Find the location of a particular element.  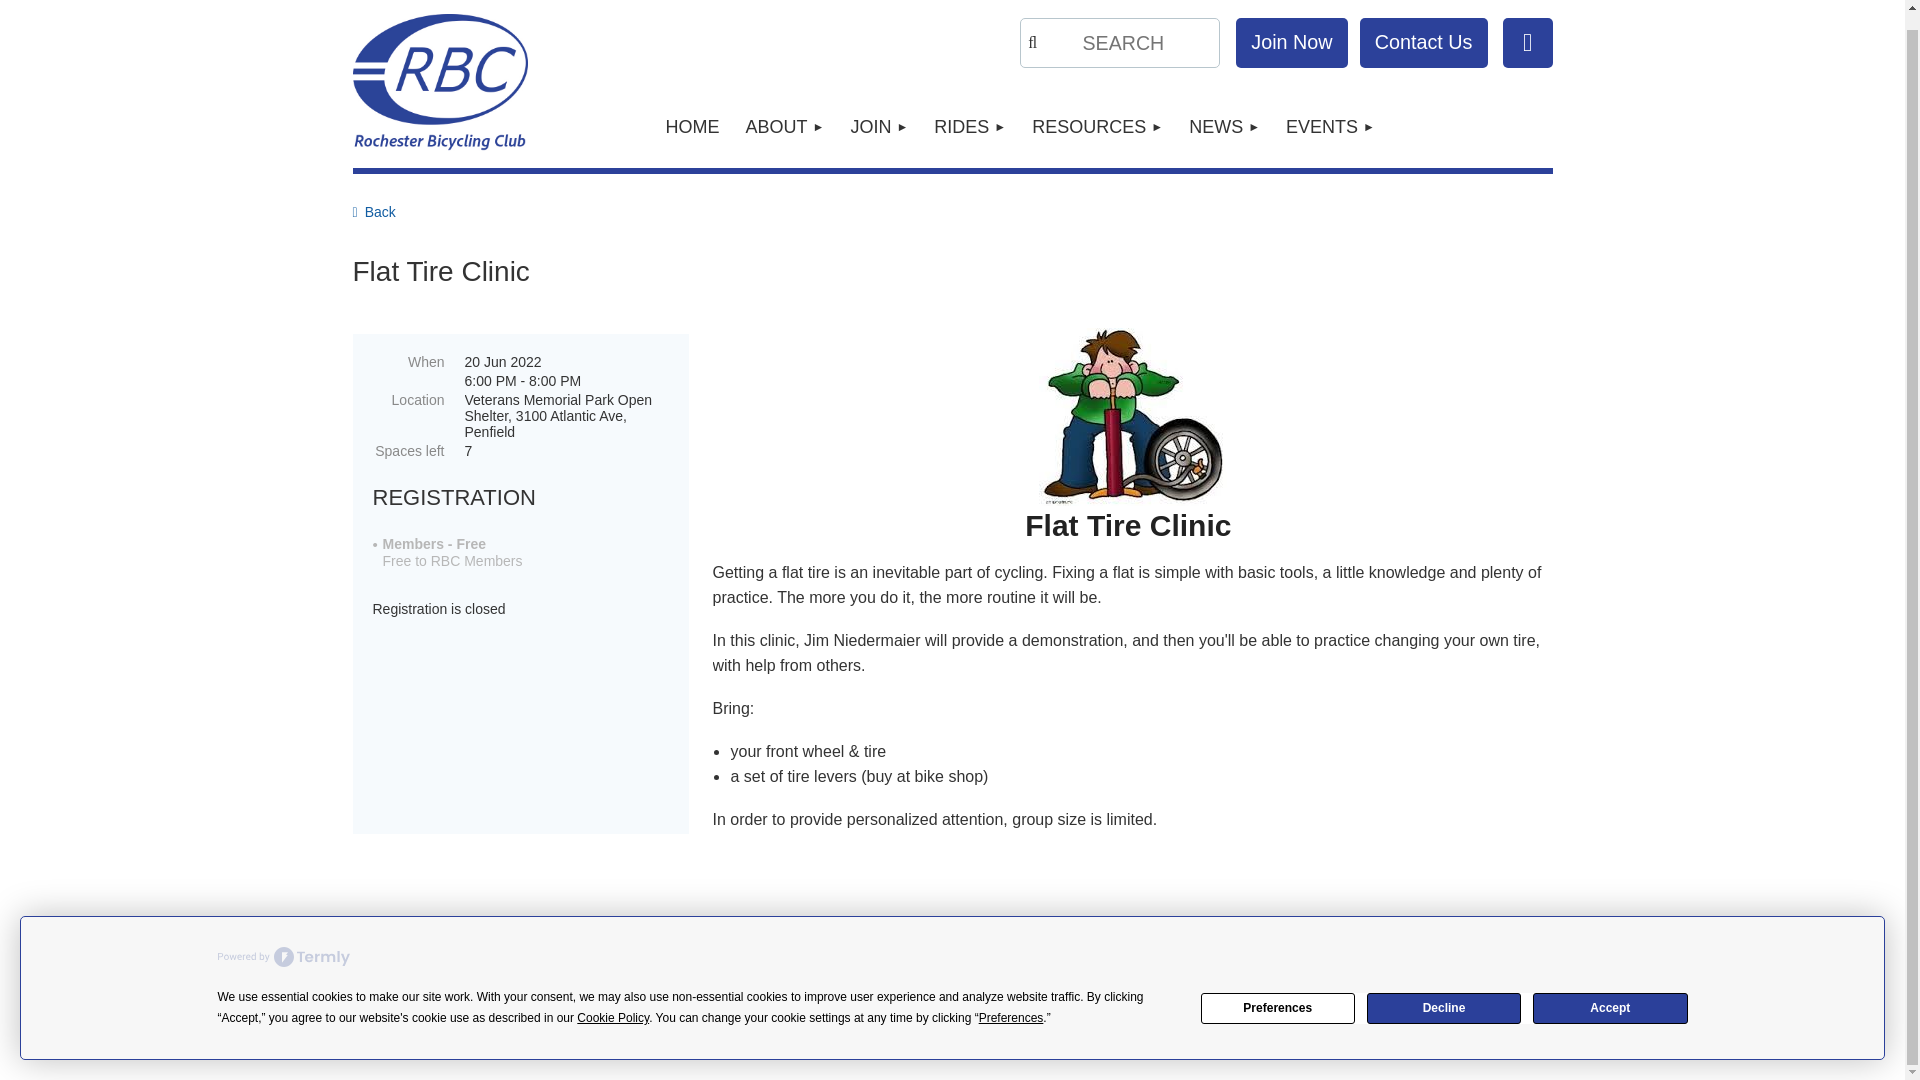

Decline is located at coordinates (1444, 991).